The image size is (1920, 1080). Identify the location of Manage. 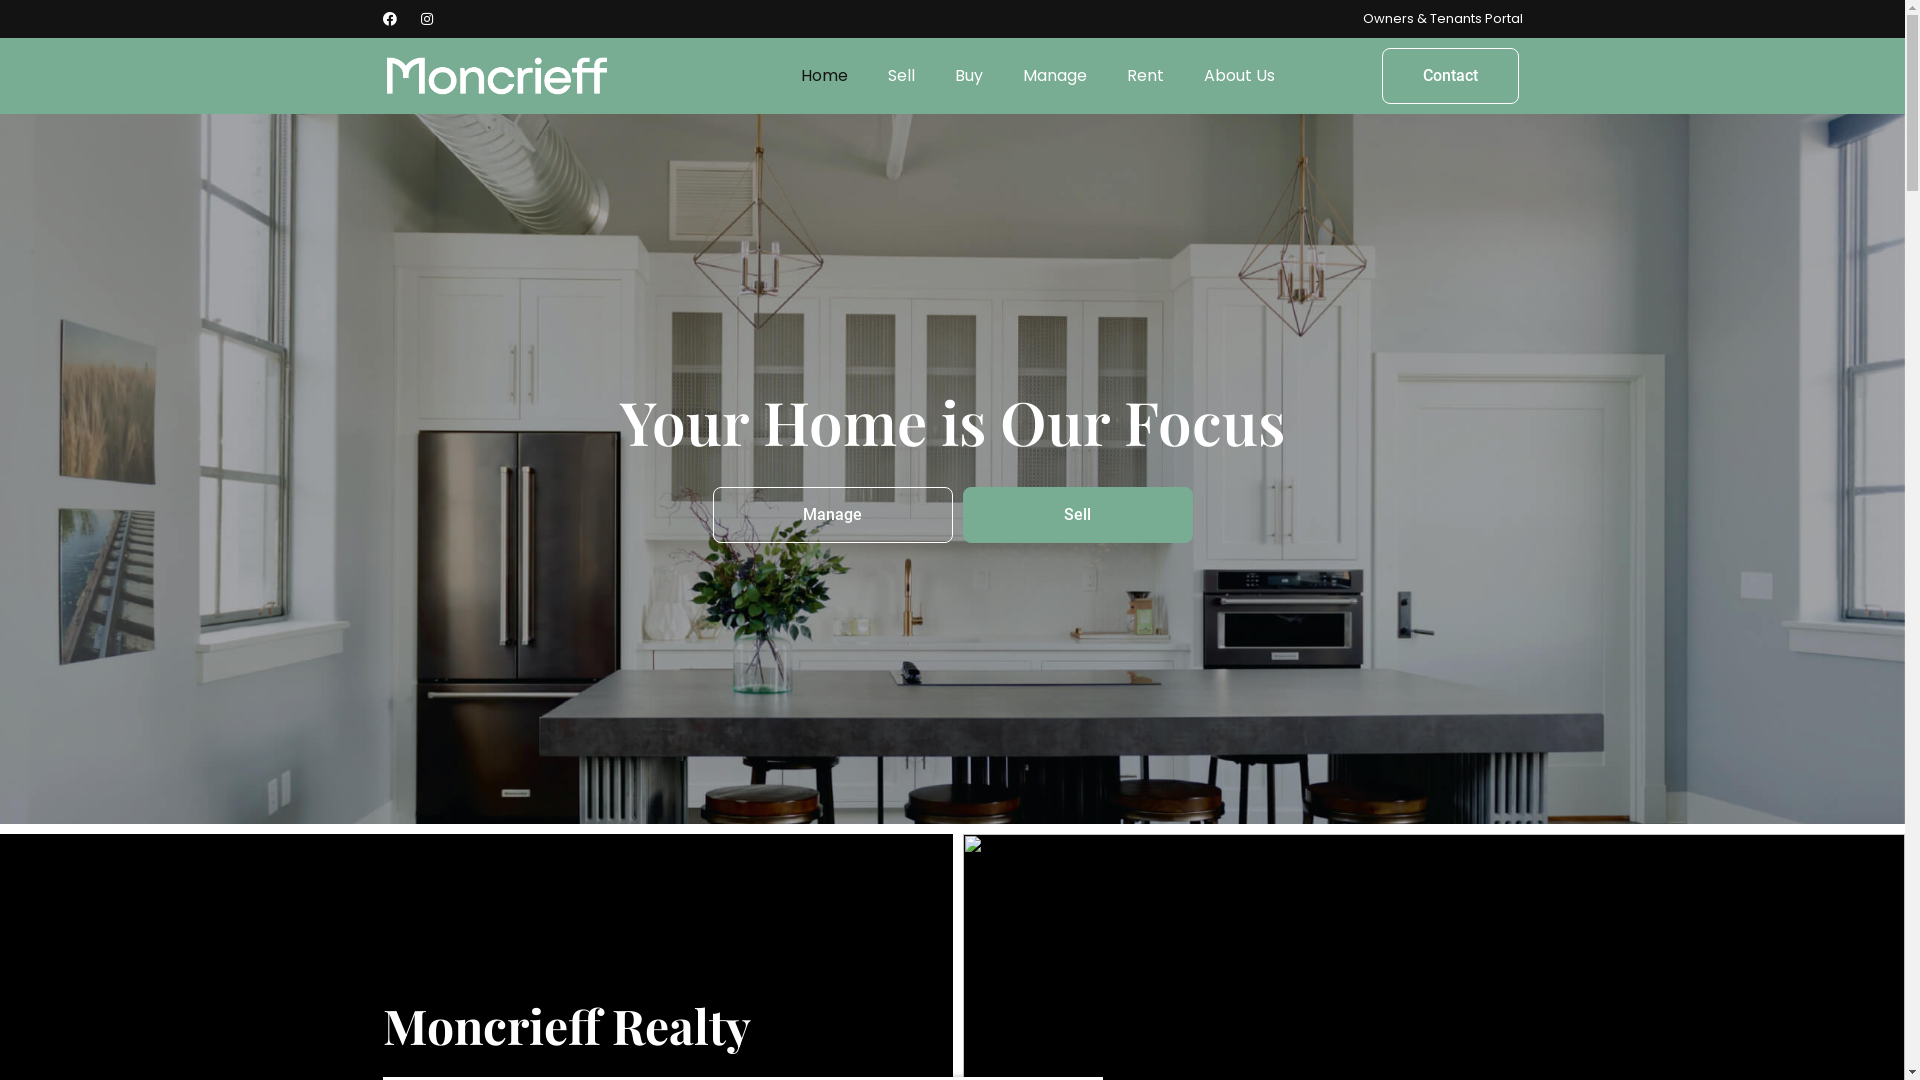
(1054, 76).